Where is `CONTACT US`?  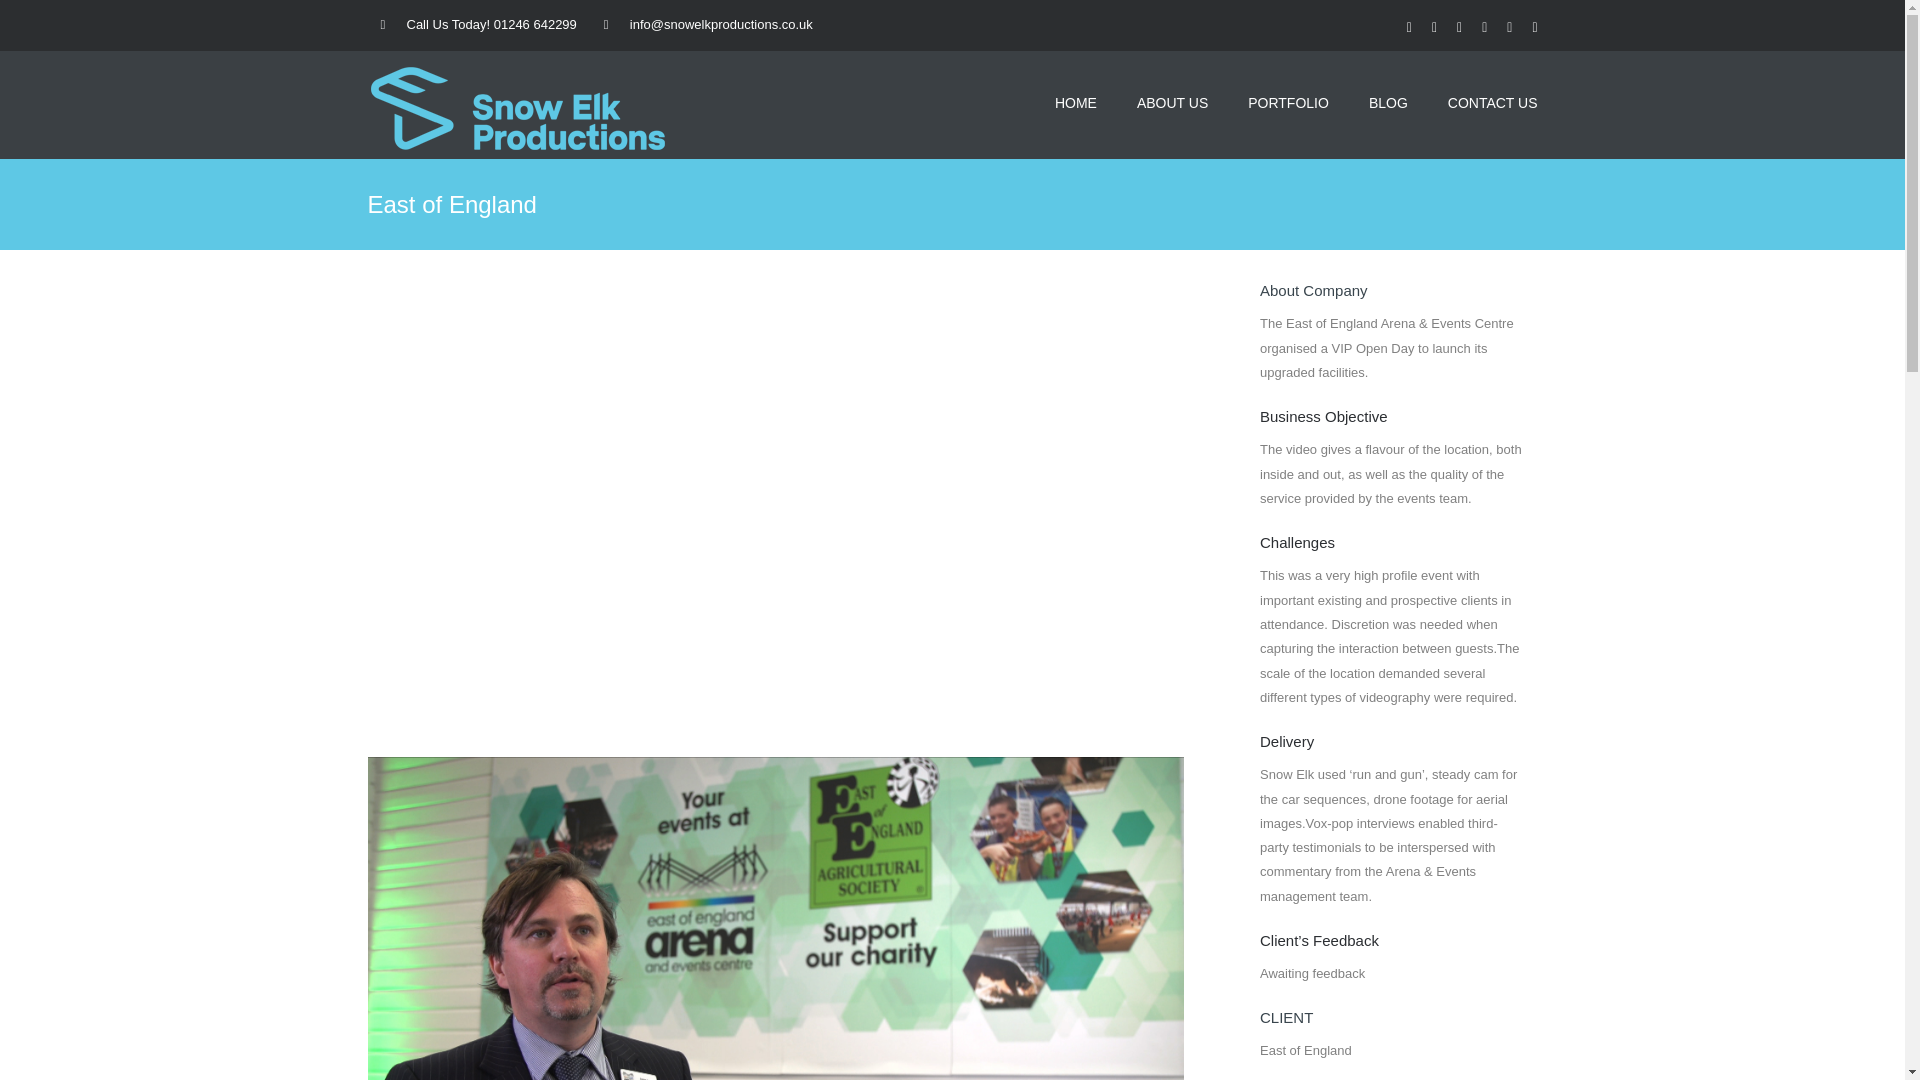 CONTACT US is located at coordinates (1492, 102).